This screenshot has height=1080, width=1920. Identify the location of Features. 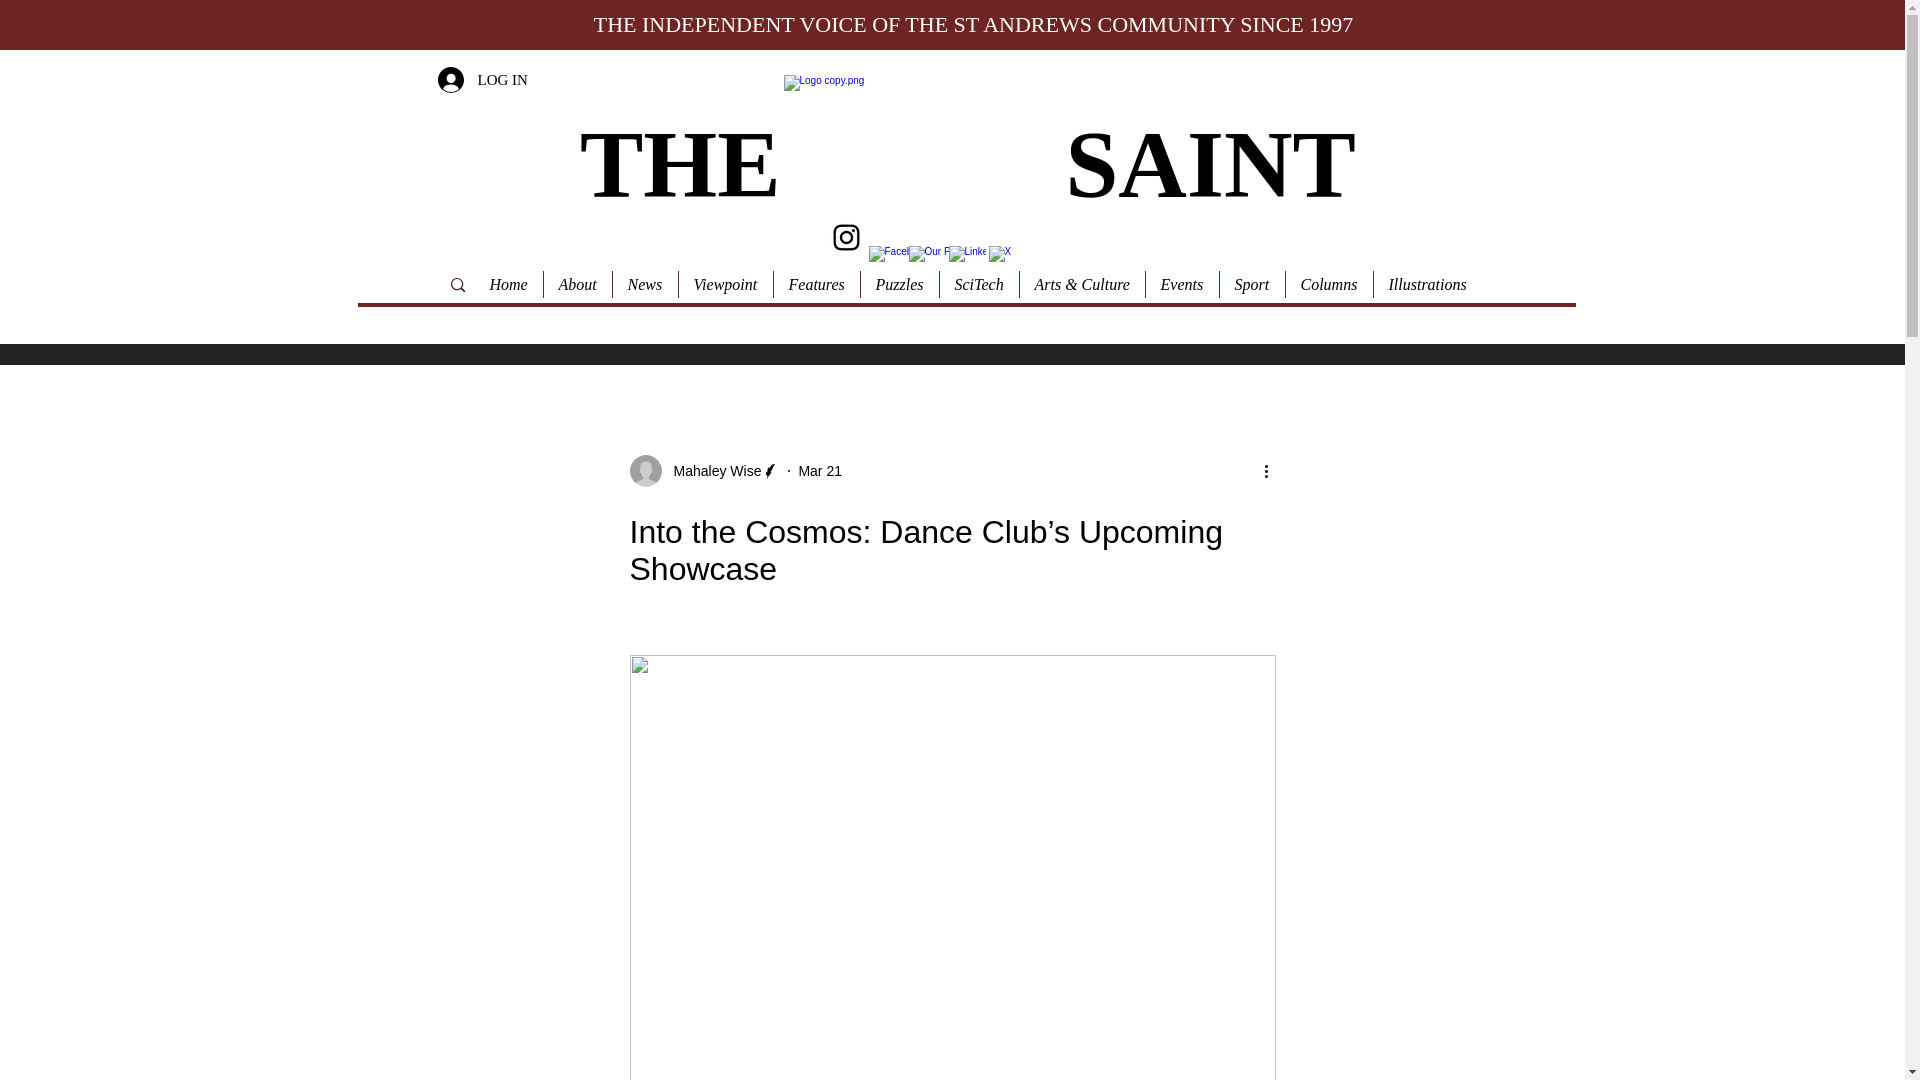
(814, 284).